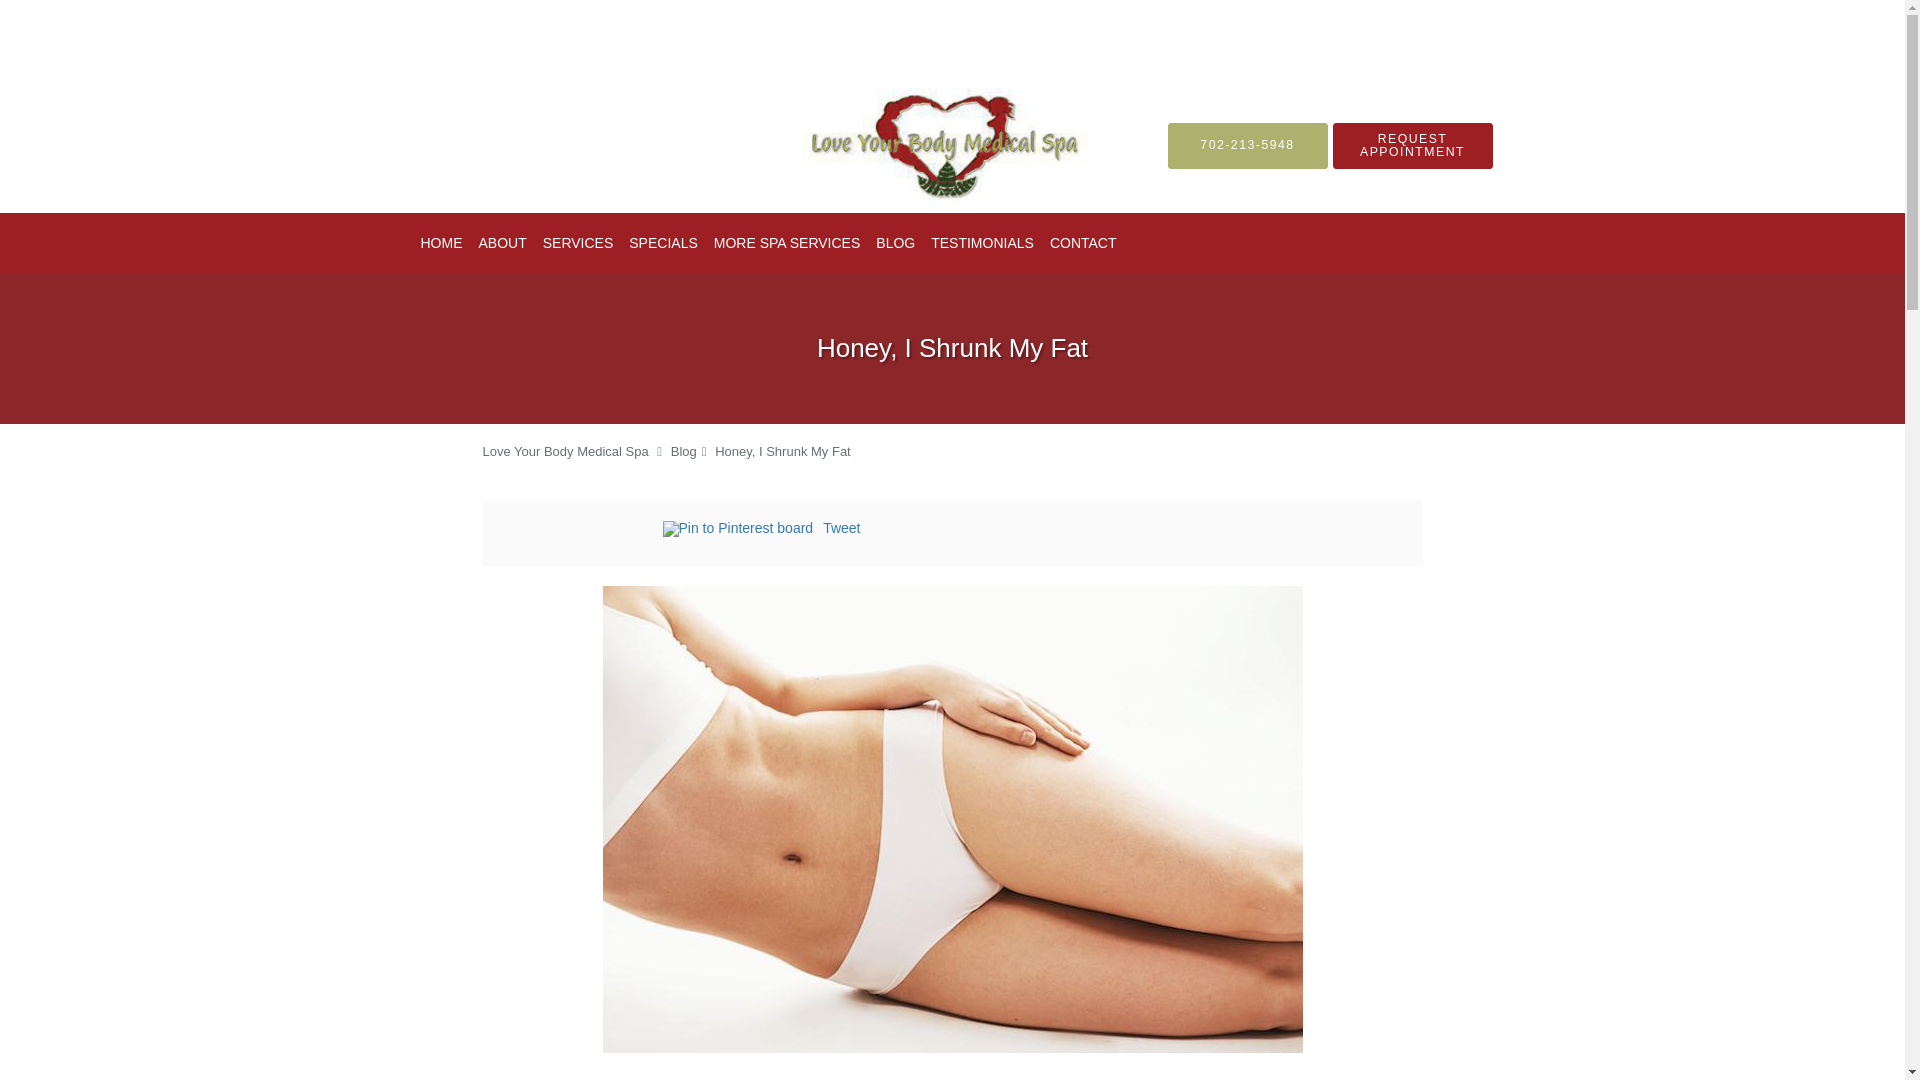 This screenshot has width=1920, height=1080. What do you see at coordinates (1084, 242) in the screenshot?
I see `CONTACT` at bounding box center [1084, 242].